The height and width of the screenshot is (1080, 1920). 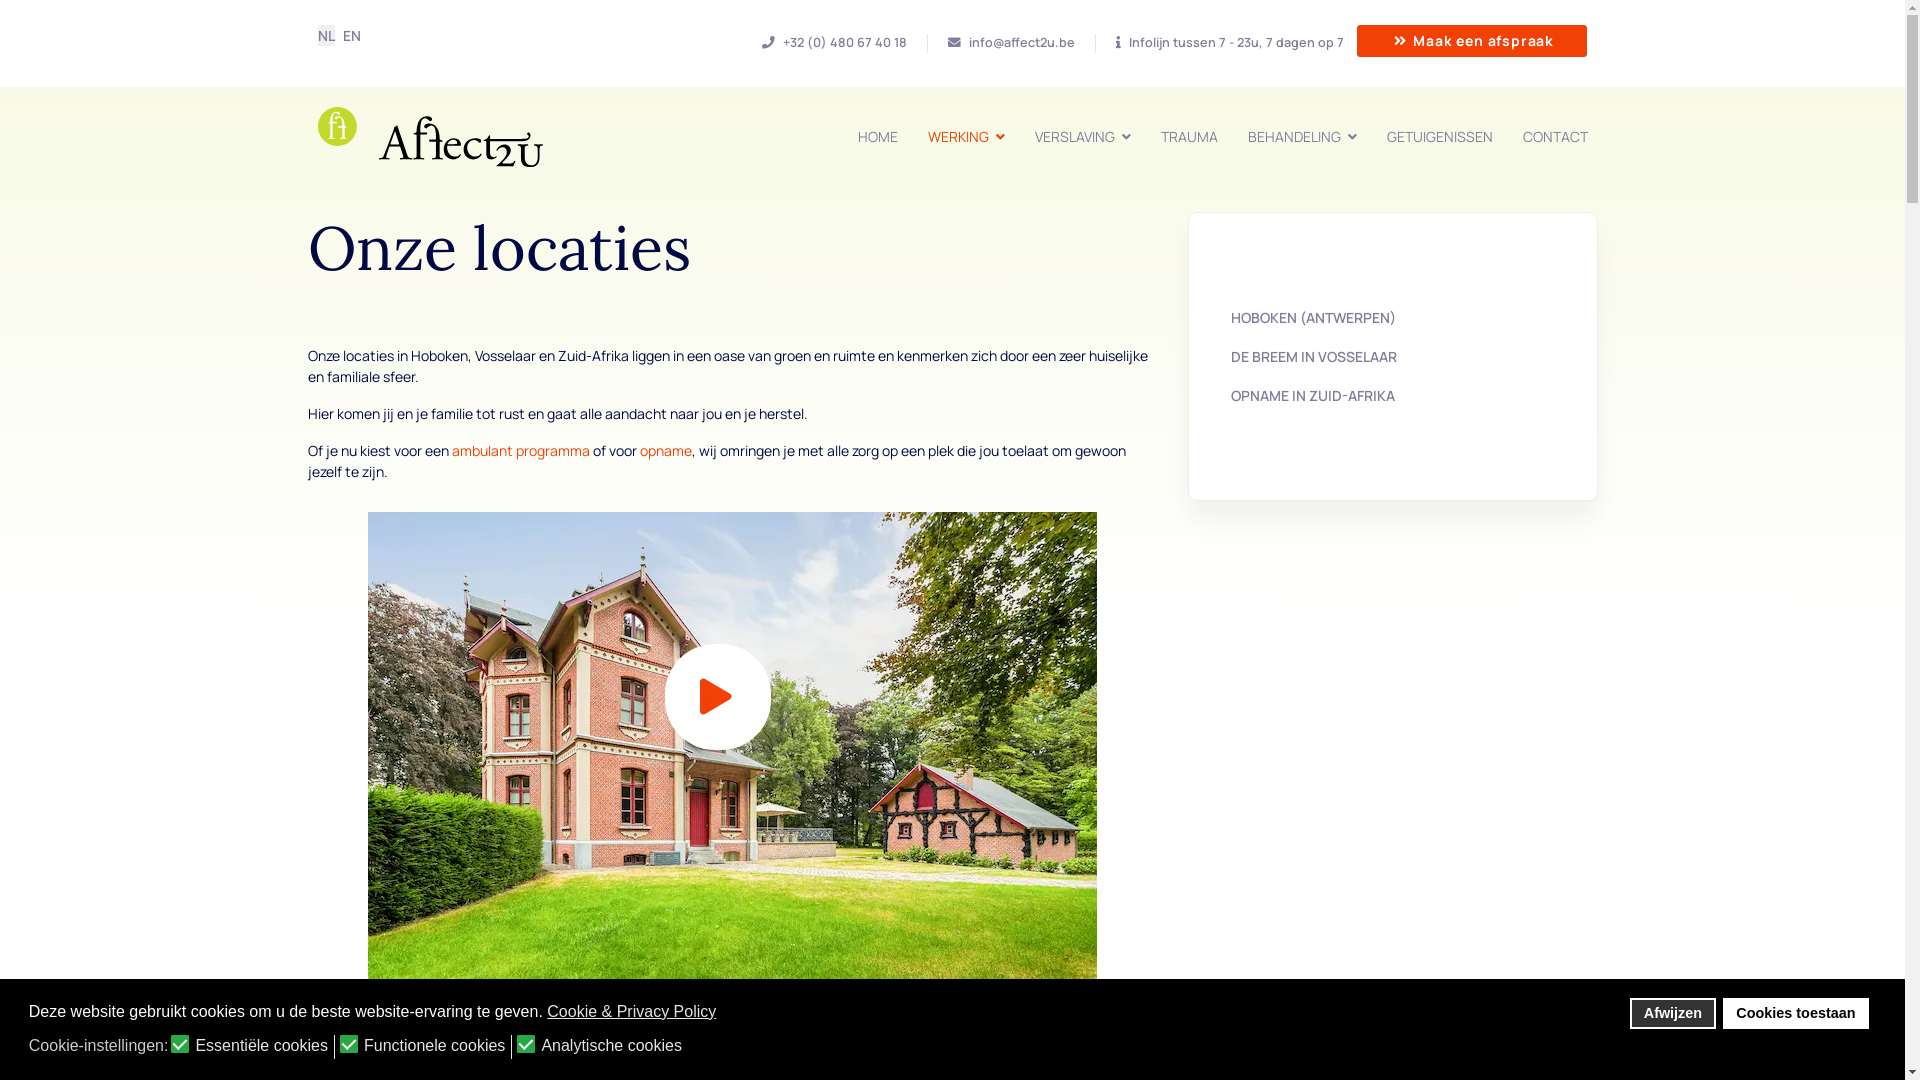 What do you see at coordinates (1314, 318) in the screenshot?
I see `HOBOKEN (ANTWERPEN)` at bounding box center [1314, 318].